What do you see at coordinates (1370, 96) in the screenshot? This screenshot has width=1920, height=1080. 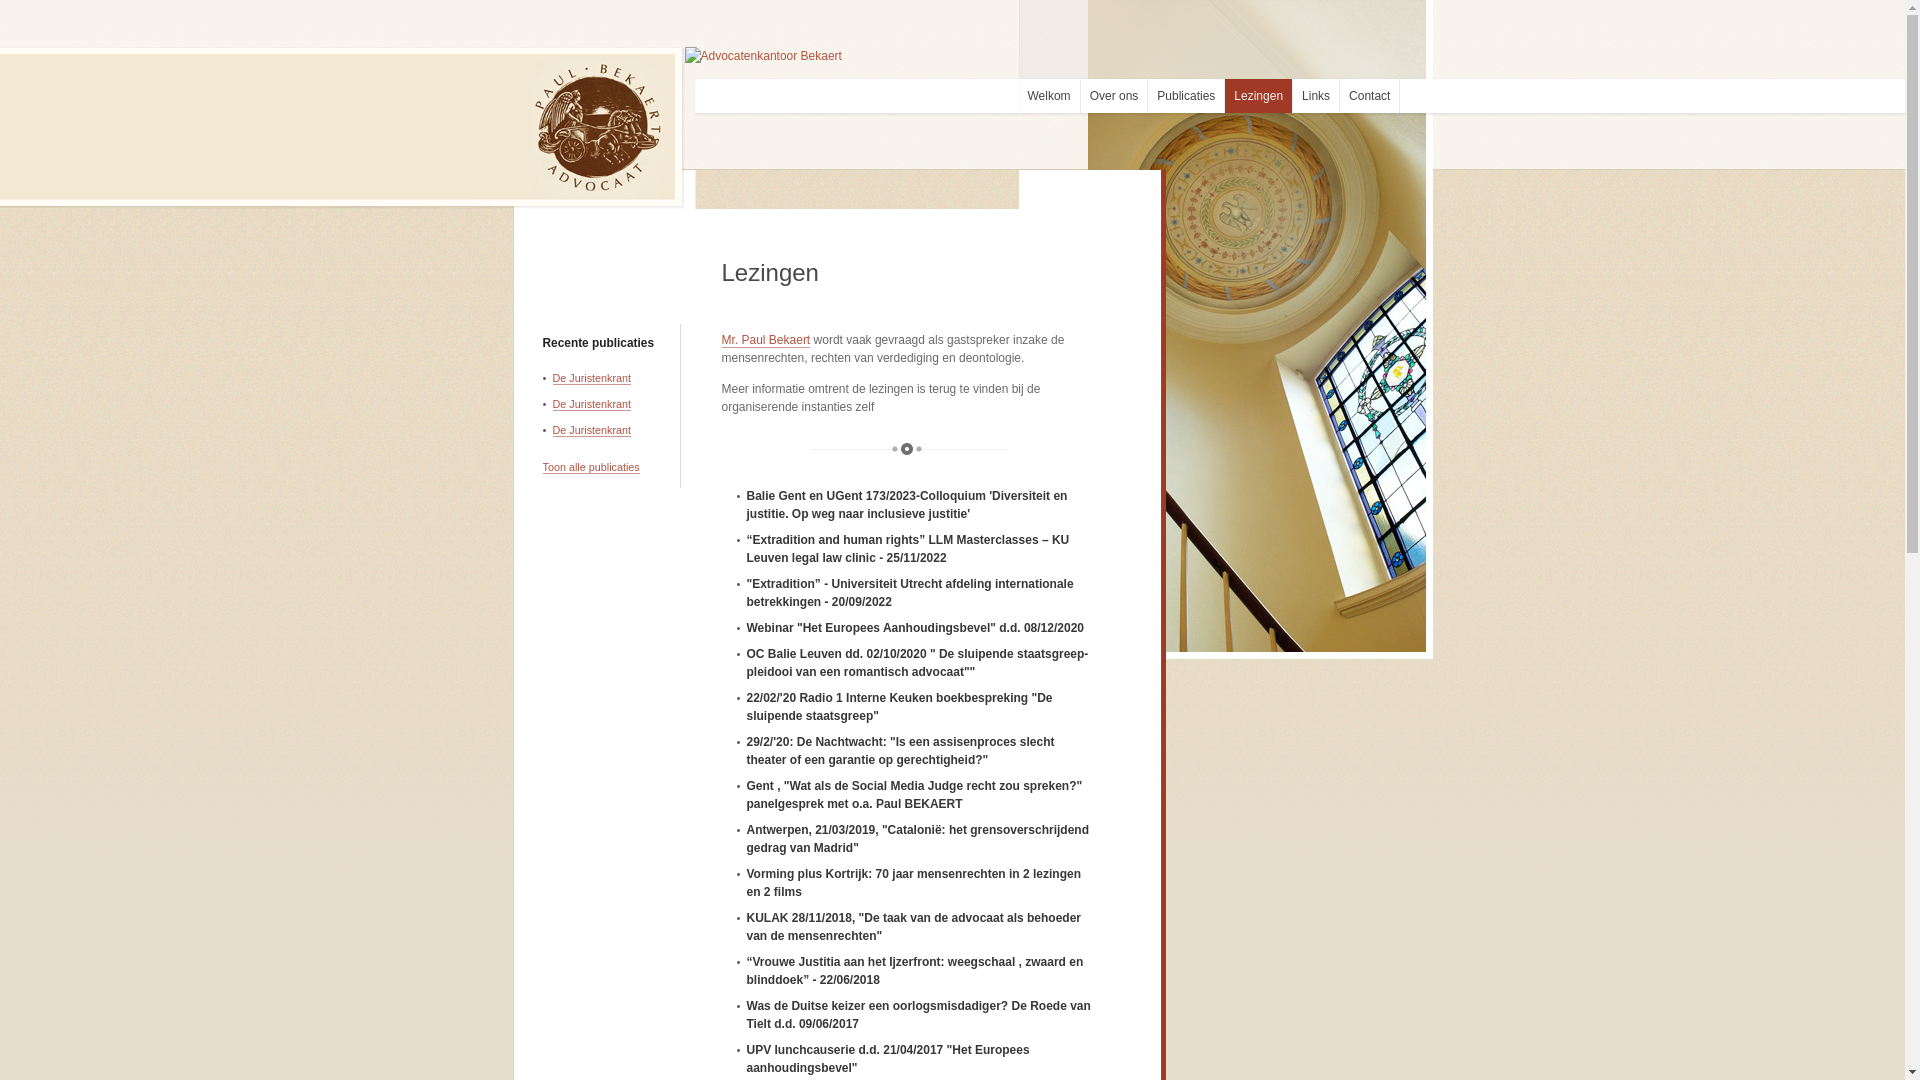 I see `Contact` at bounding box center [1370, 96].